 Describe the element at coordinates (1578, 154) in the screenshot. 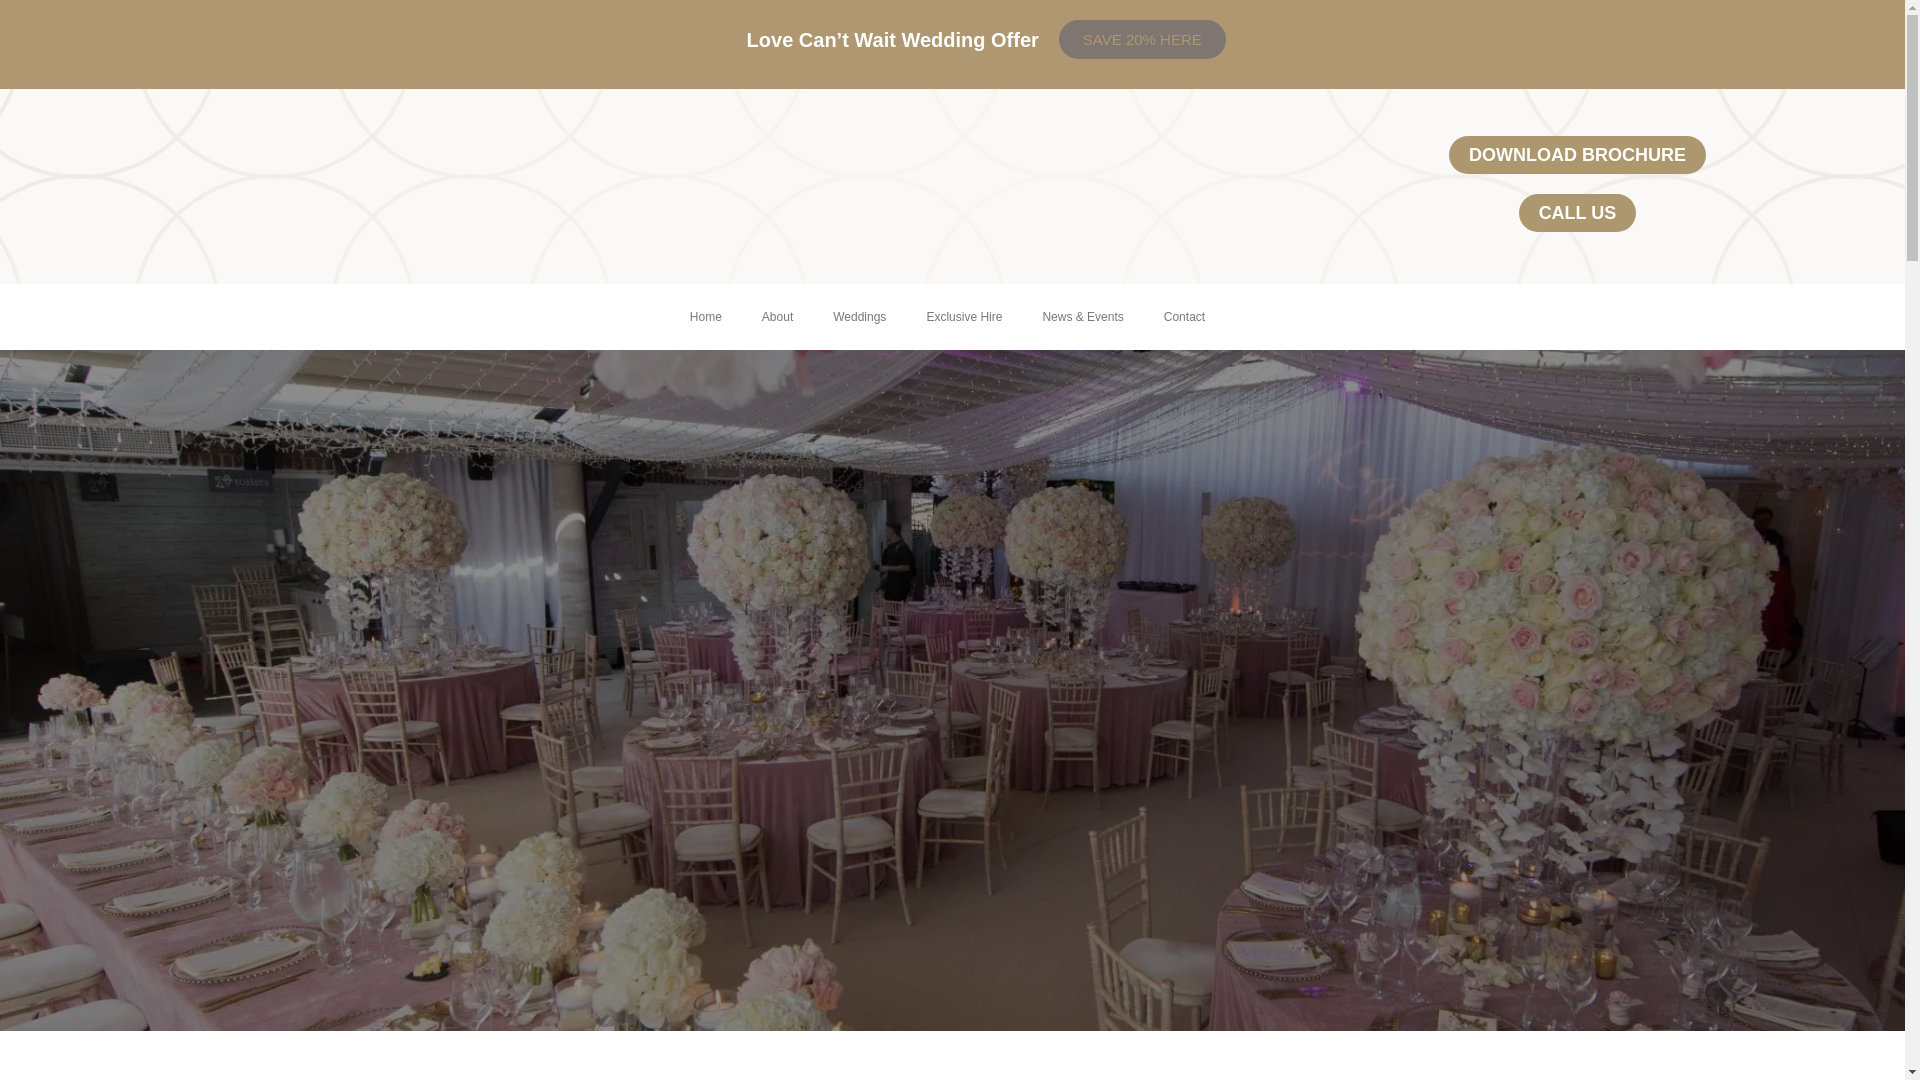

I see `DOWNLOAD BROCHURE` at that location.